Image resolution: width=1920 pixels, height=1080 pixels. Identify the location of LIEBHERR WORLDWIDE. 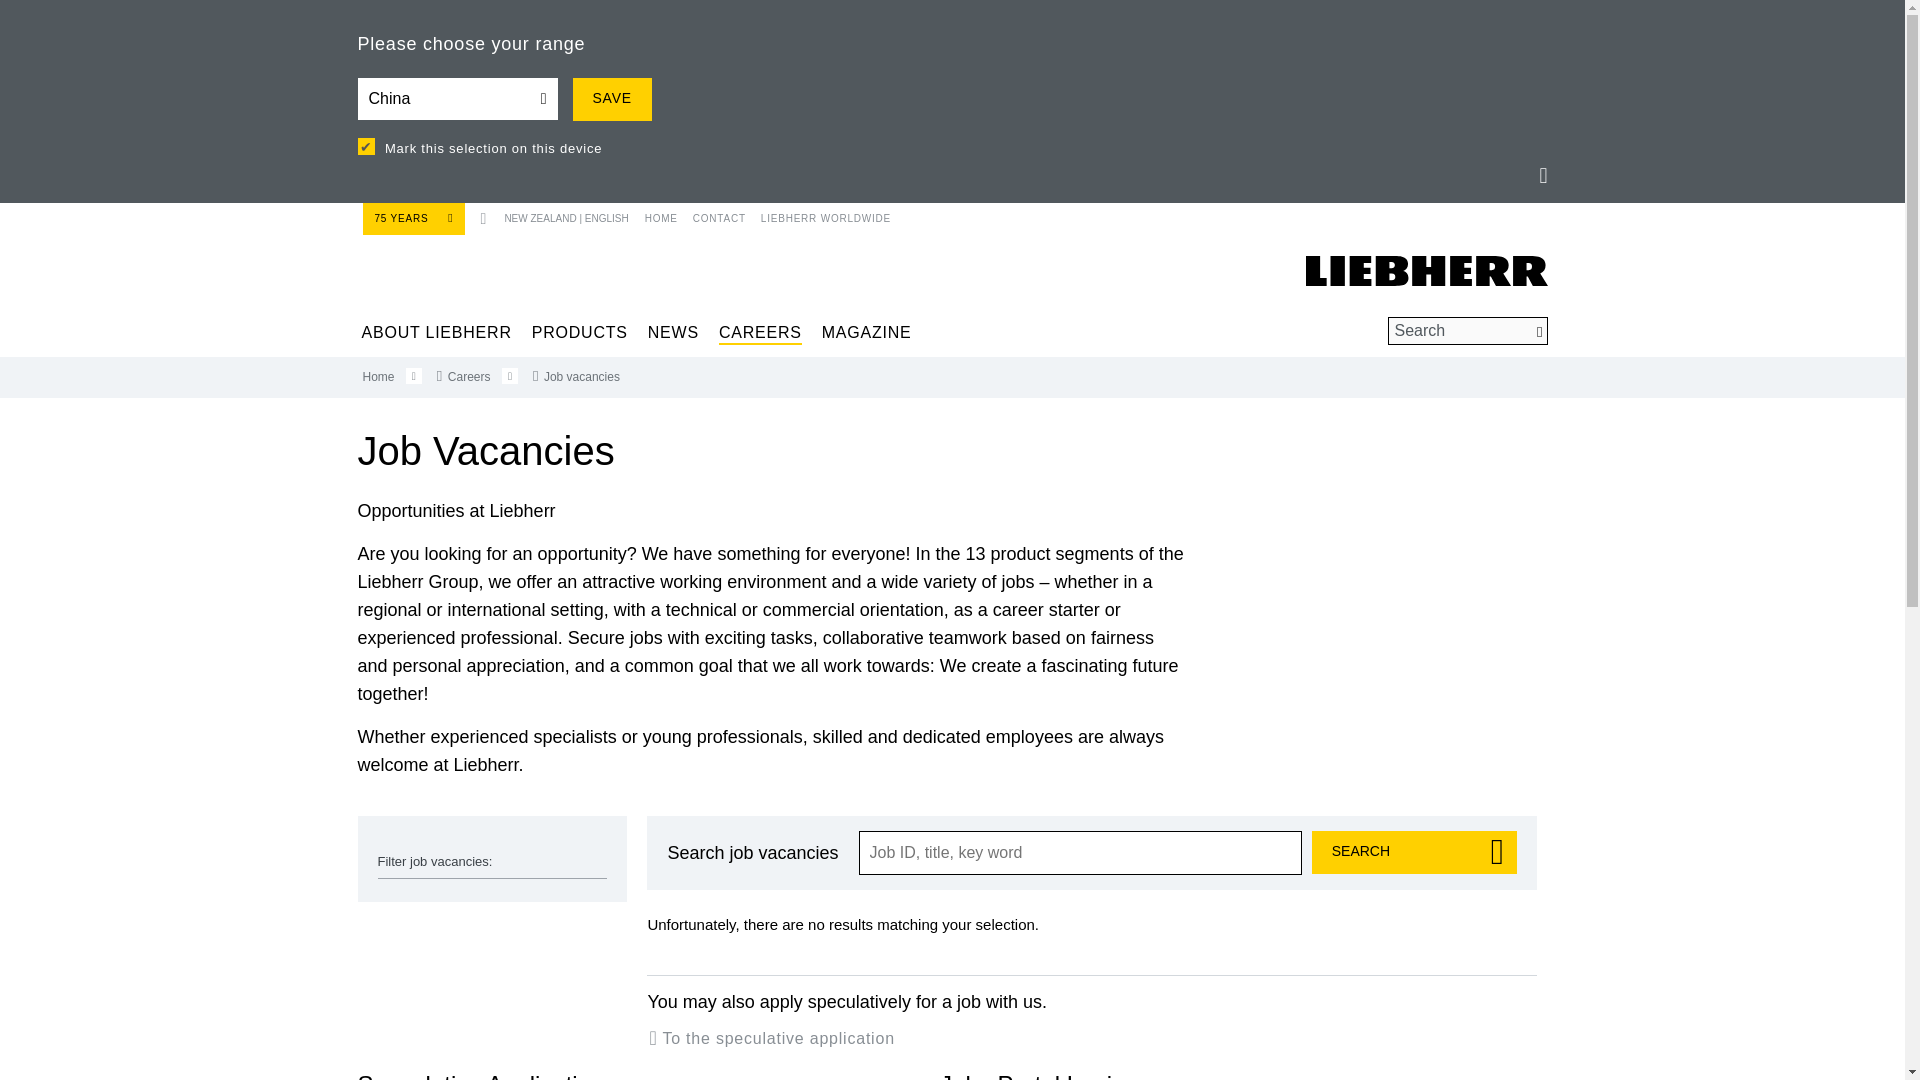
(818, 214).